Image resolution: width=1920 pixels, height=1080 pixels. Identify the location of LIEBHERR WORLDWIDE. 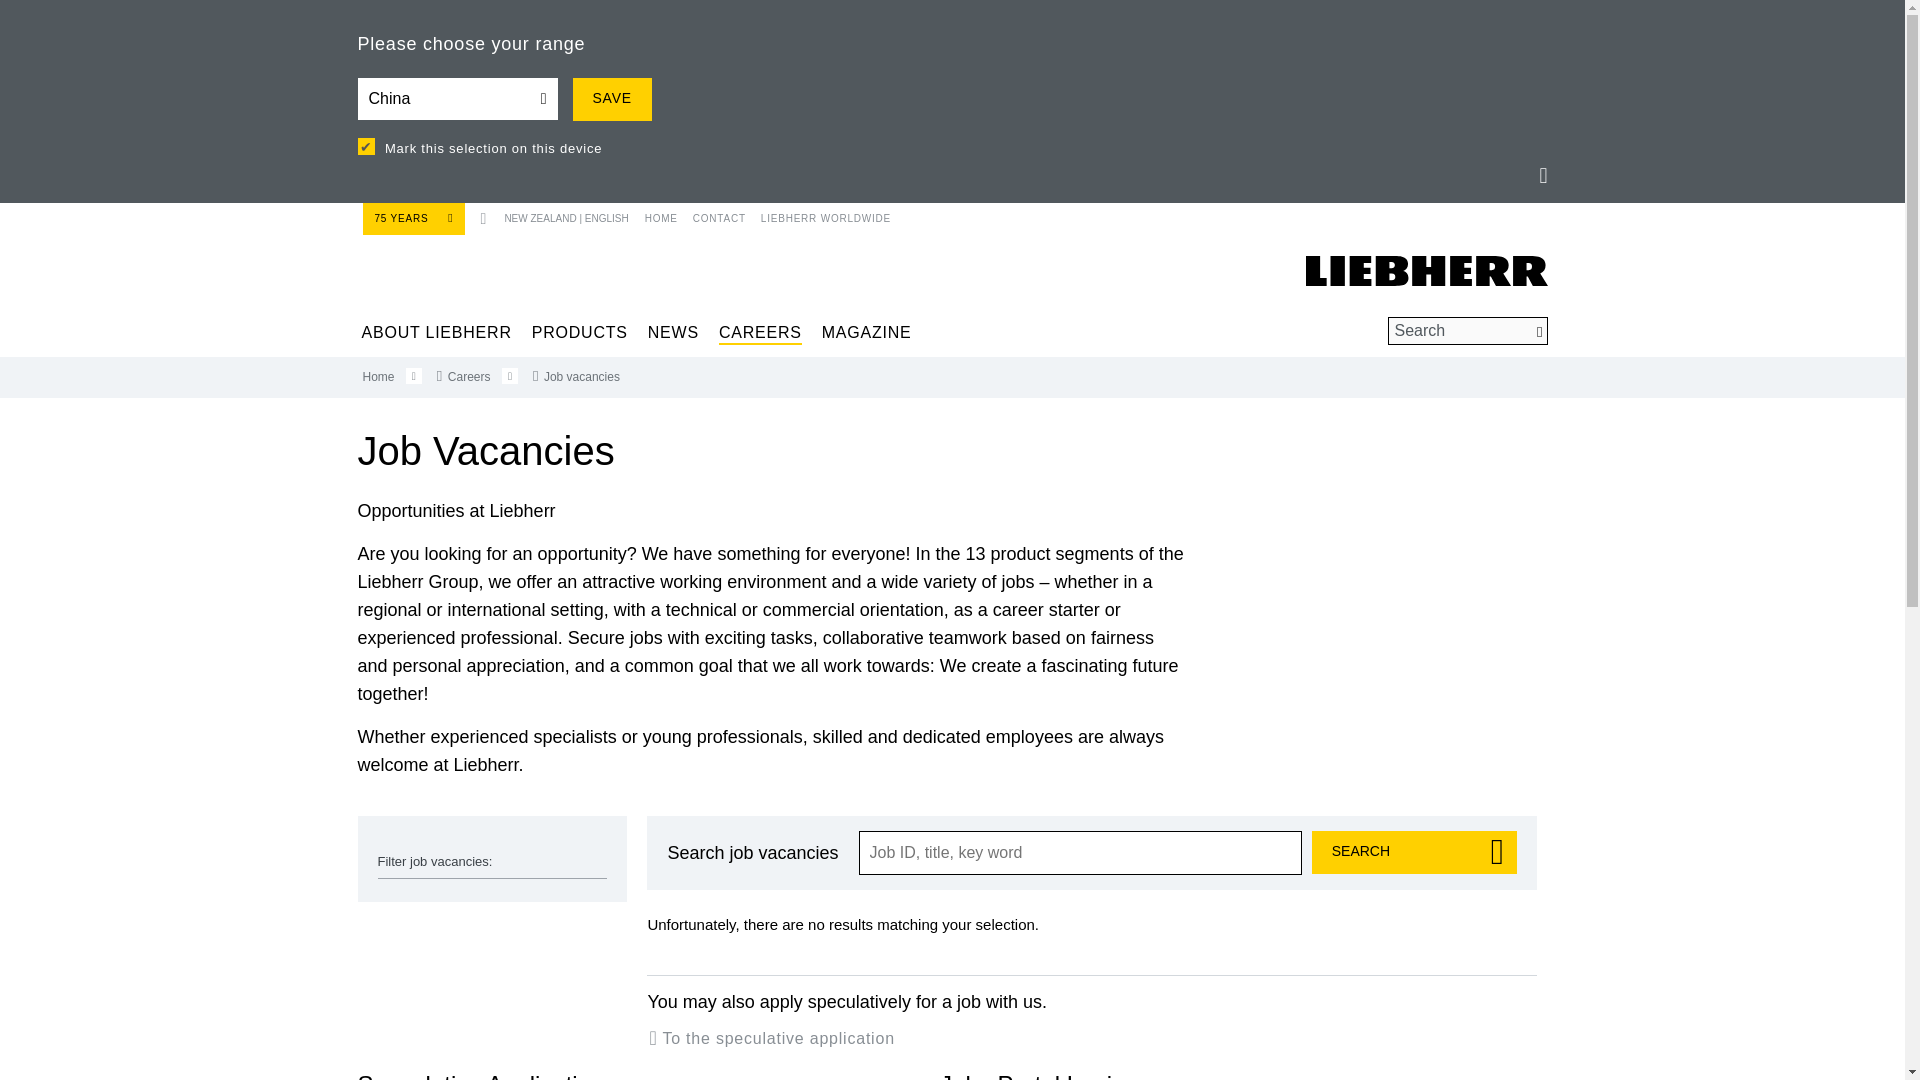
(818, 214).